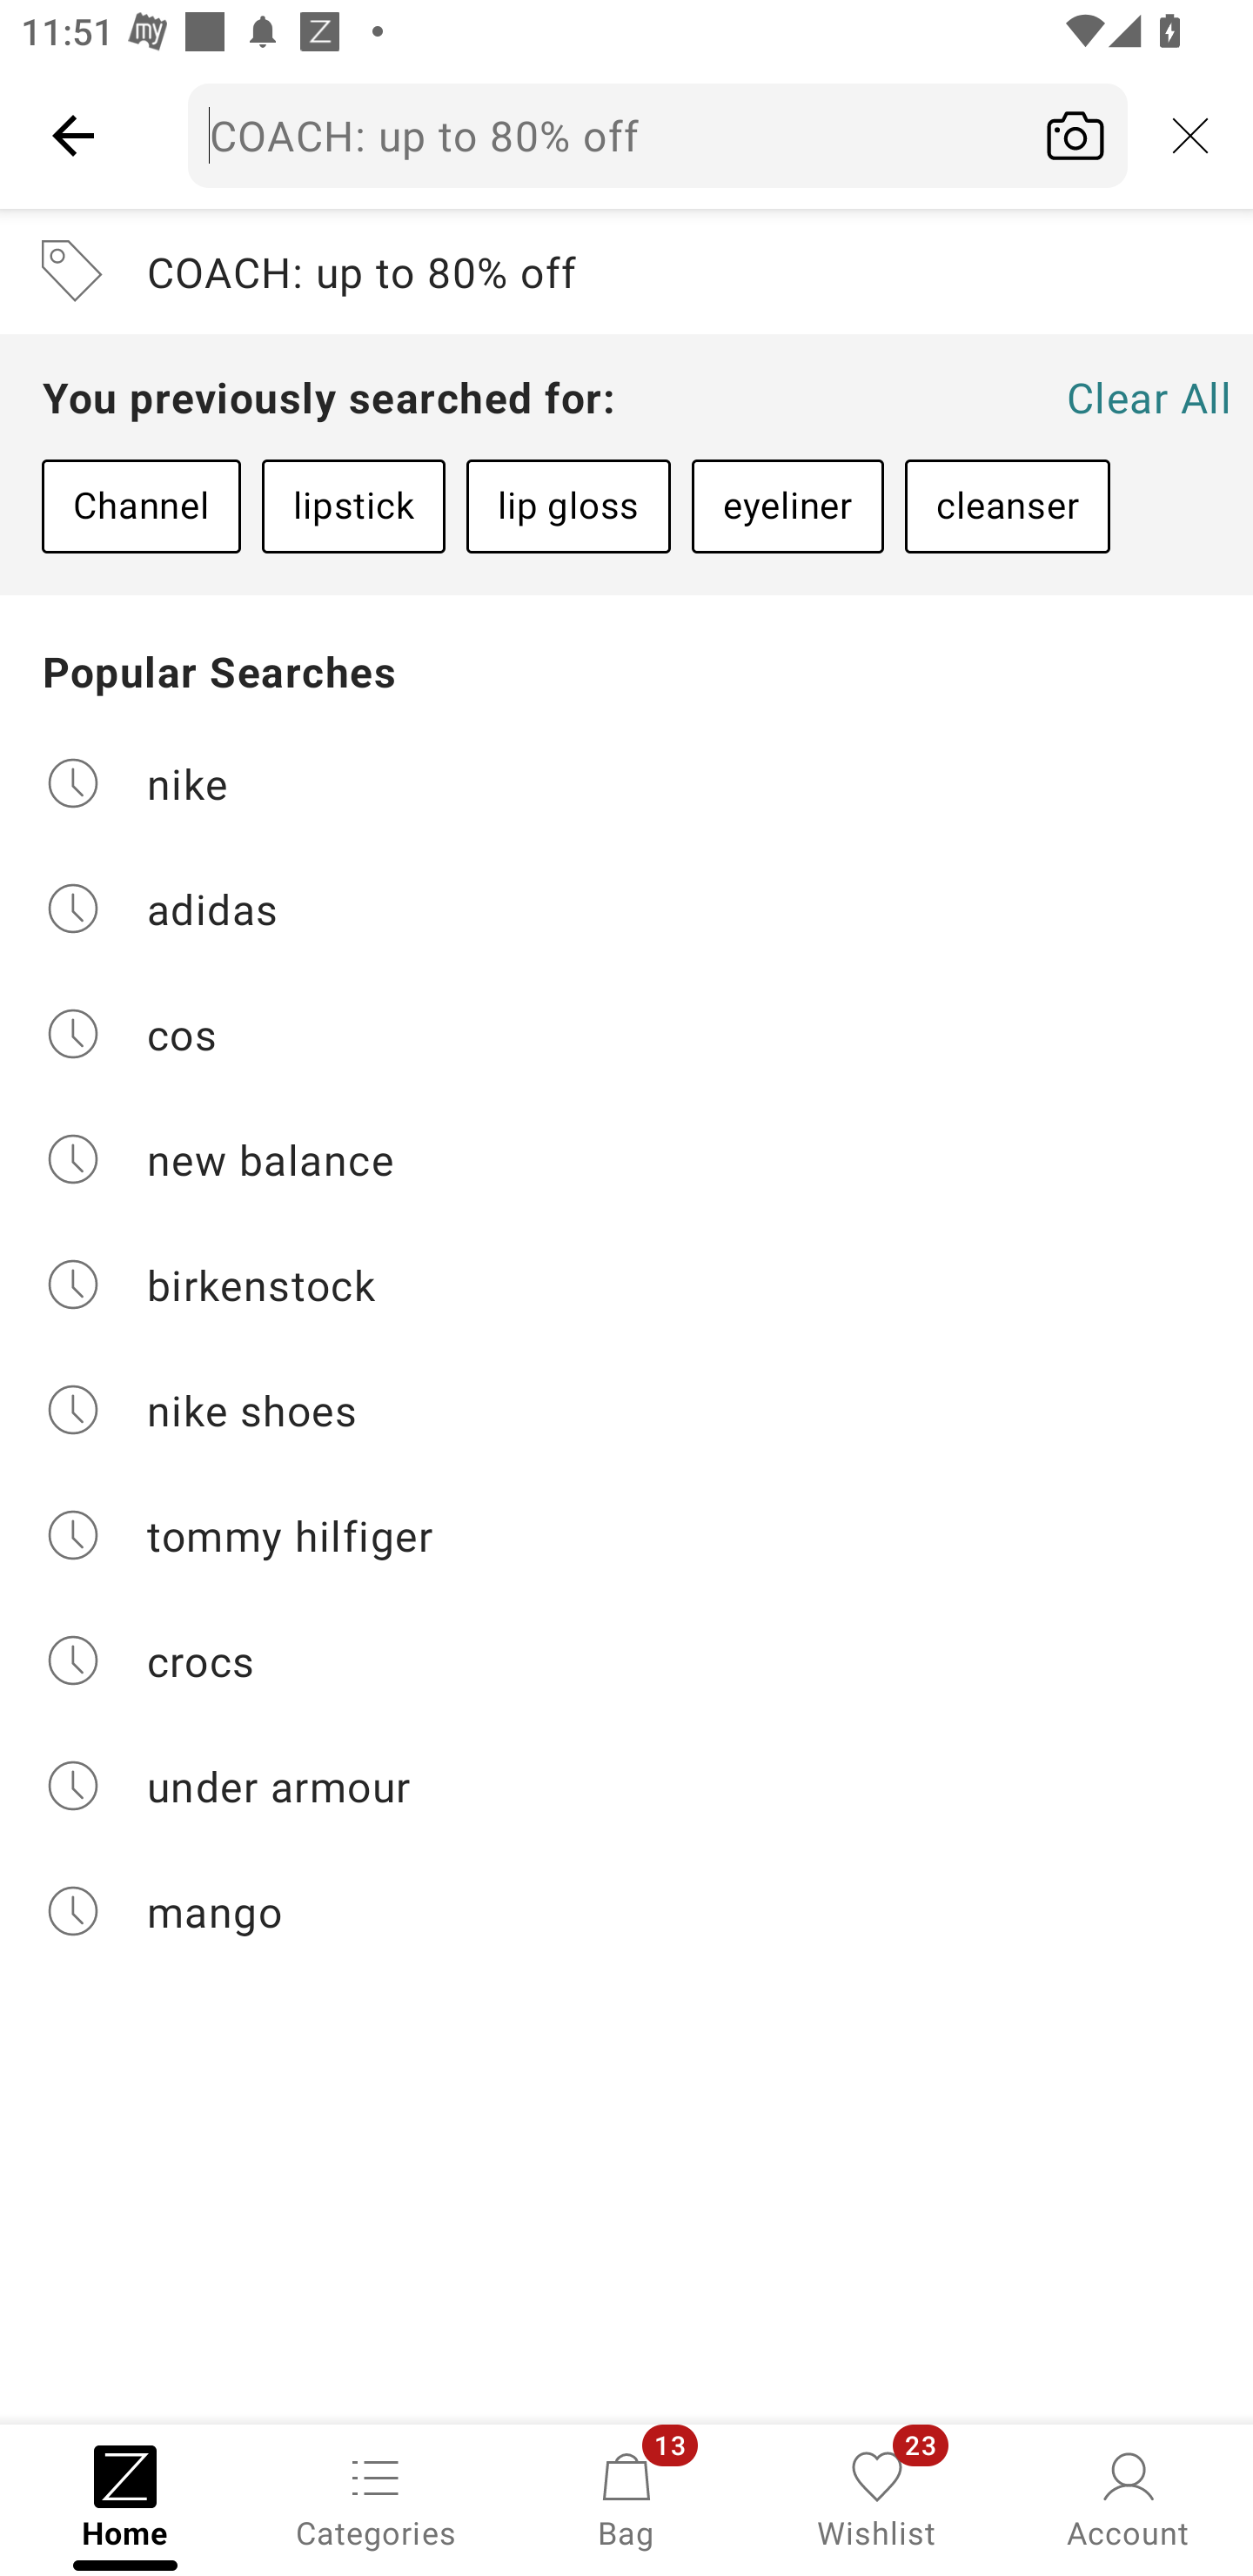  What do you see at coordinates (626, 1410) in the screenshot?
I see `nike shoes` at bounding box center [626, 1410].